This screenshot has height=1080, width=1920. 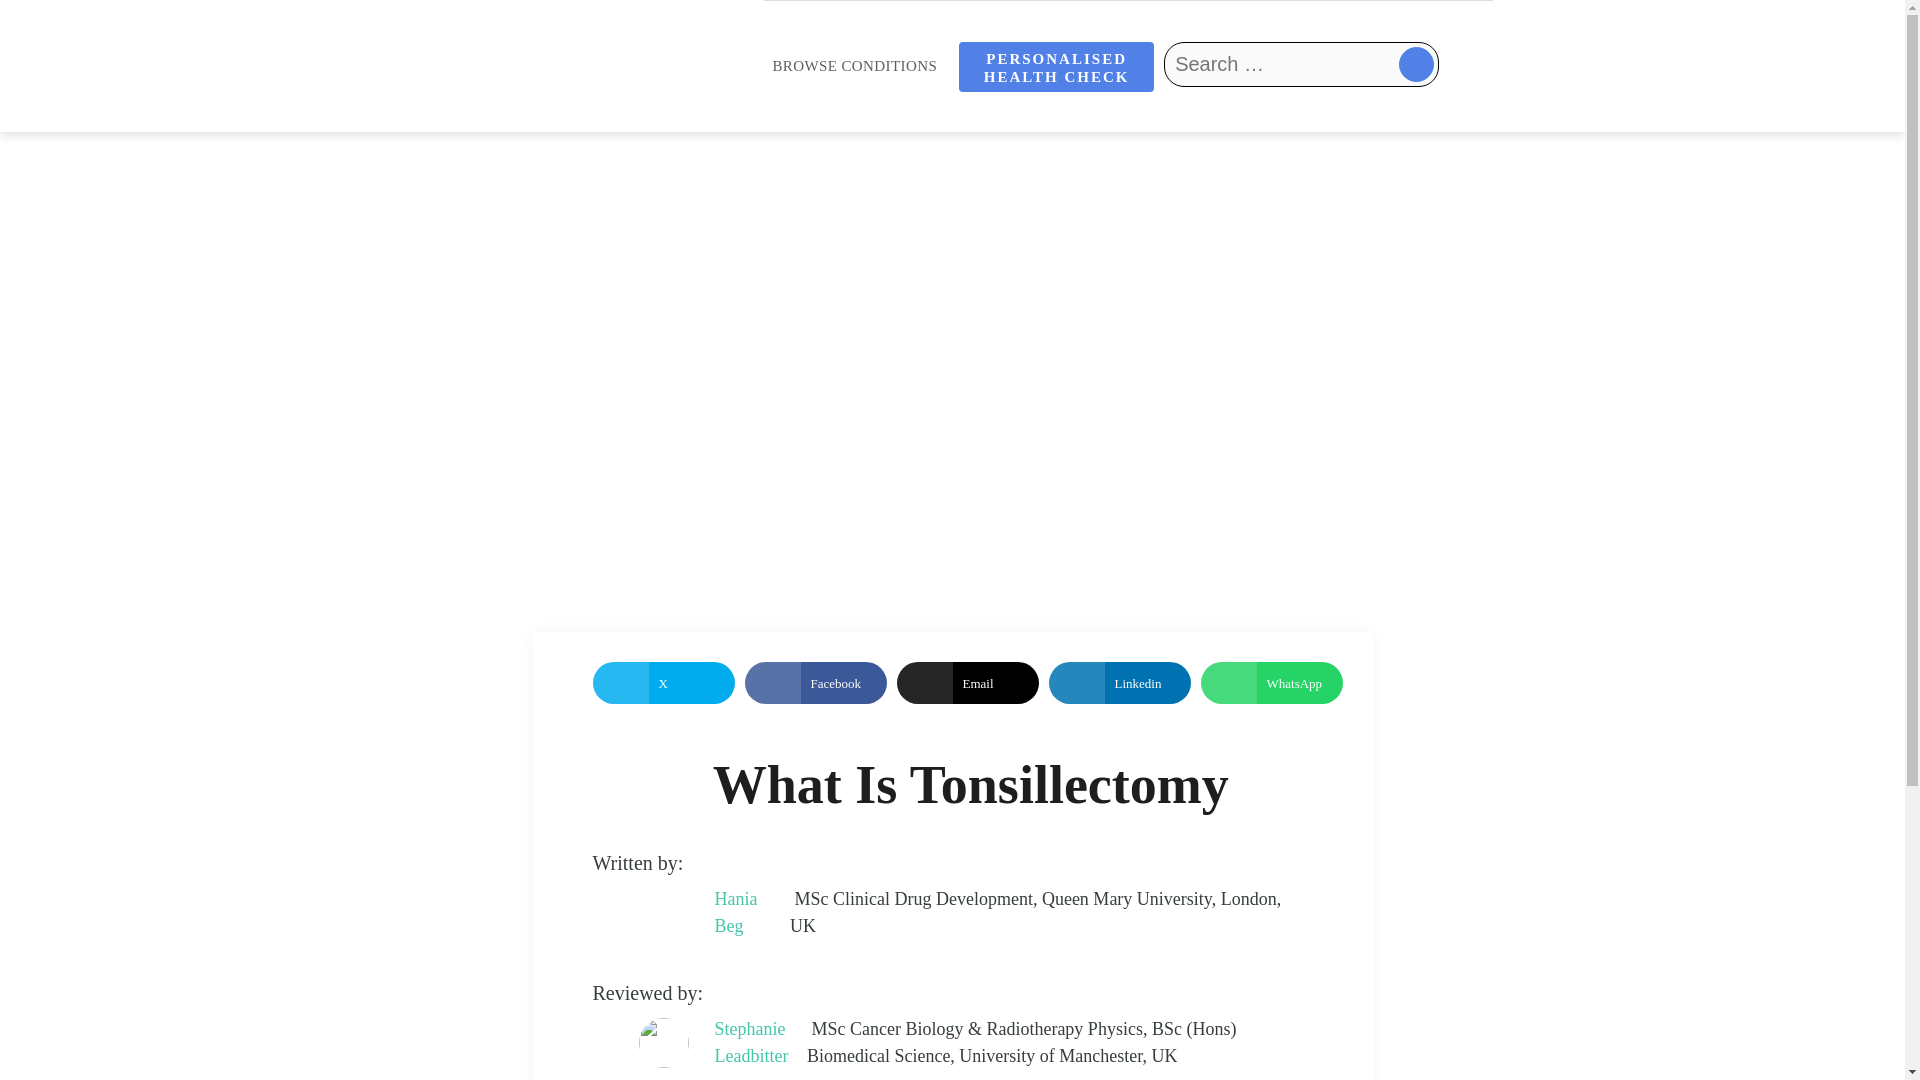 I want to click on Facebook, so click(x=814, y=683).